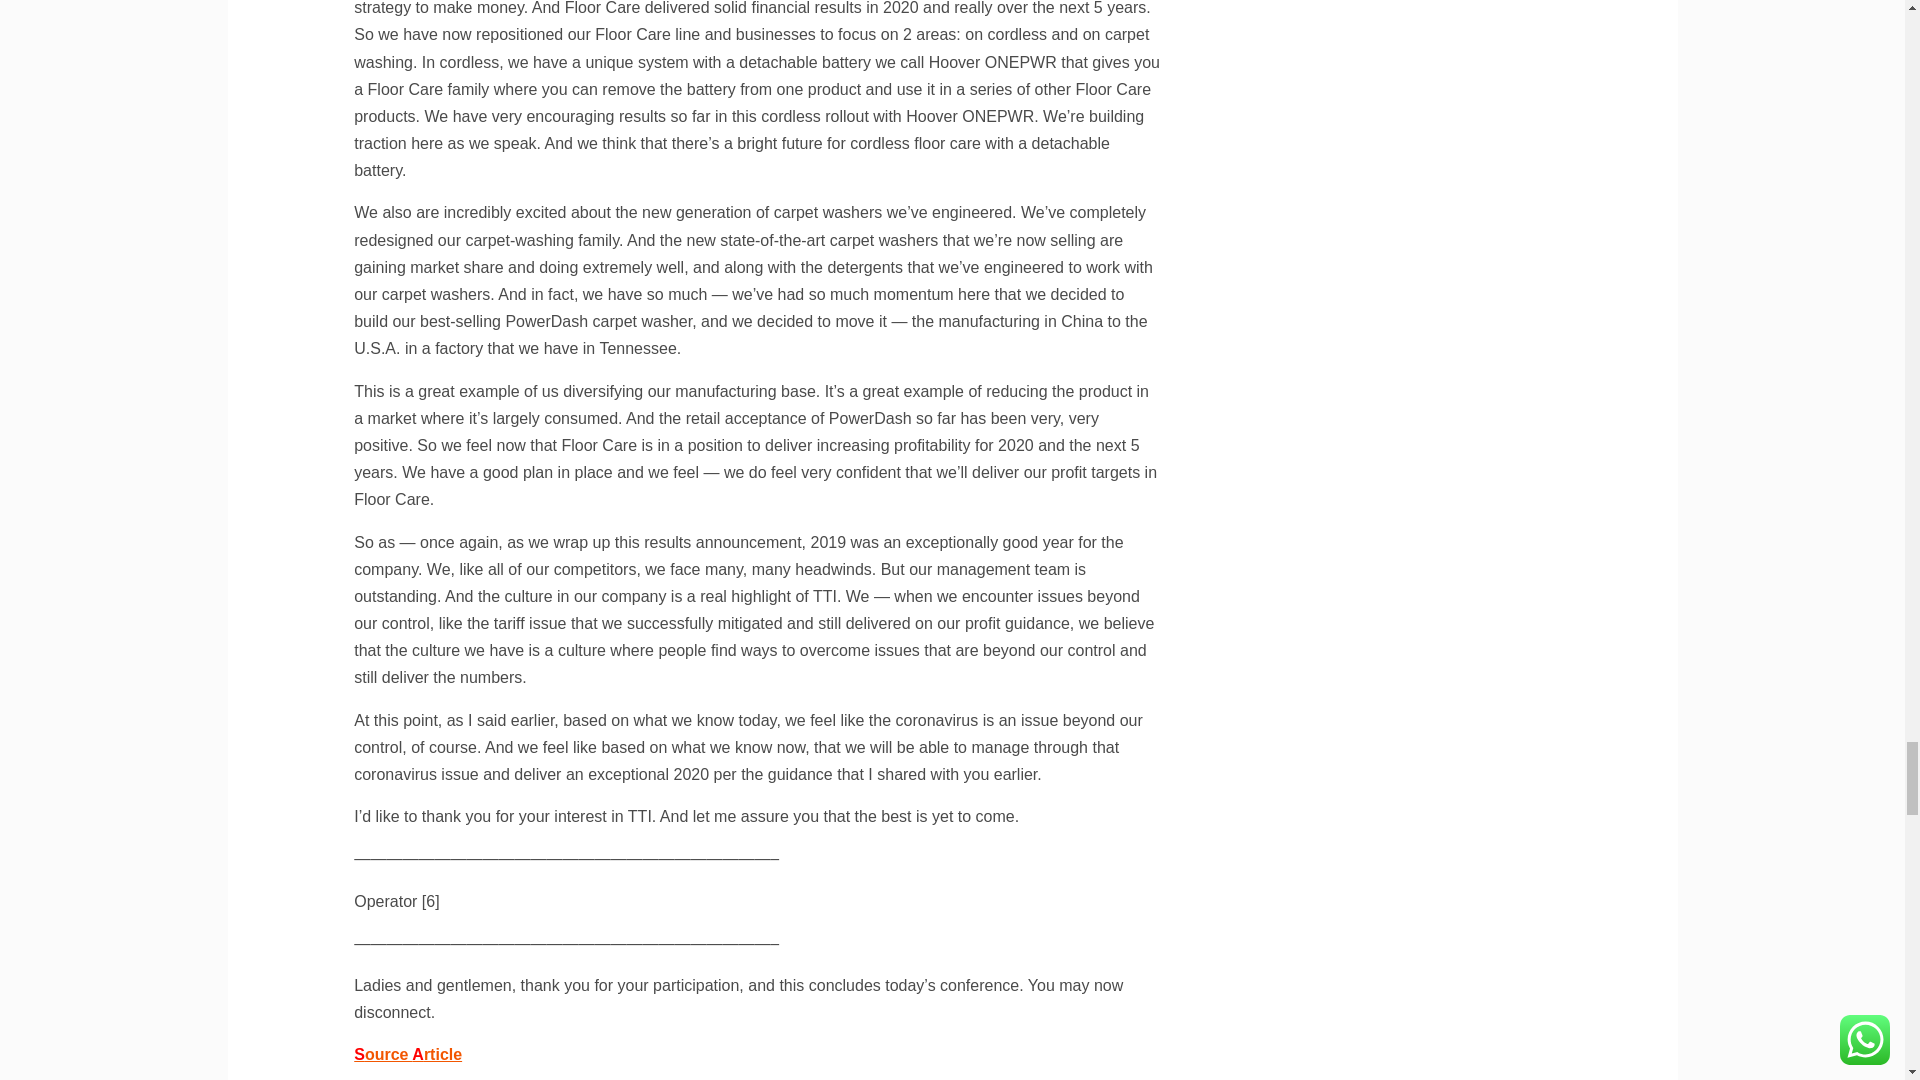 The height and width of the screenshot is (1080, 1920). What do you see at coordinates (408, 1054) in the screenshot?
I see `Source Article` at bounding box center [408, 1054].